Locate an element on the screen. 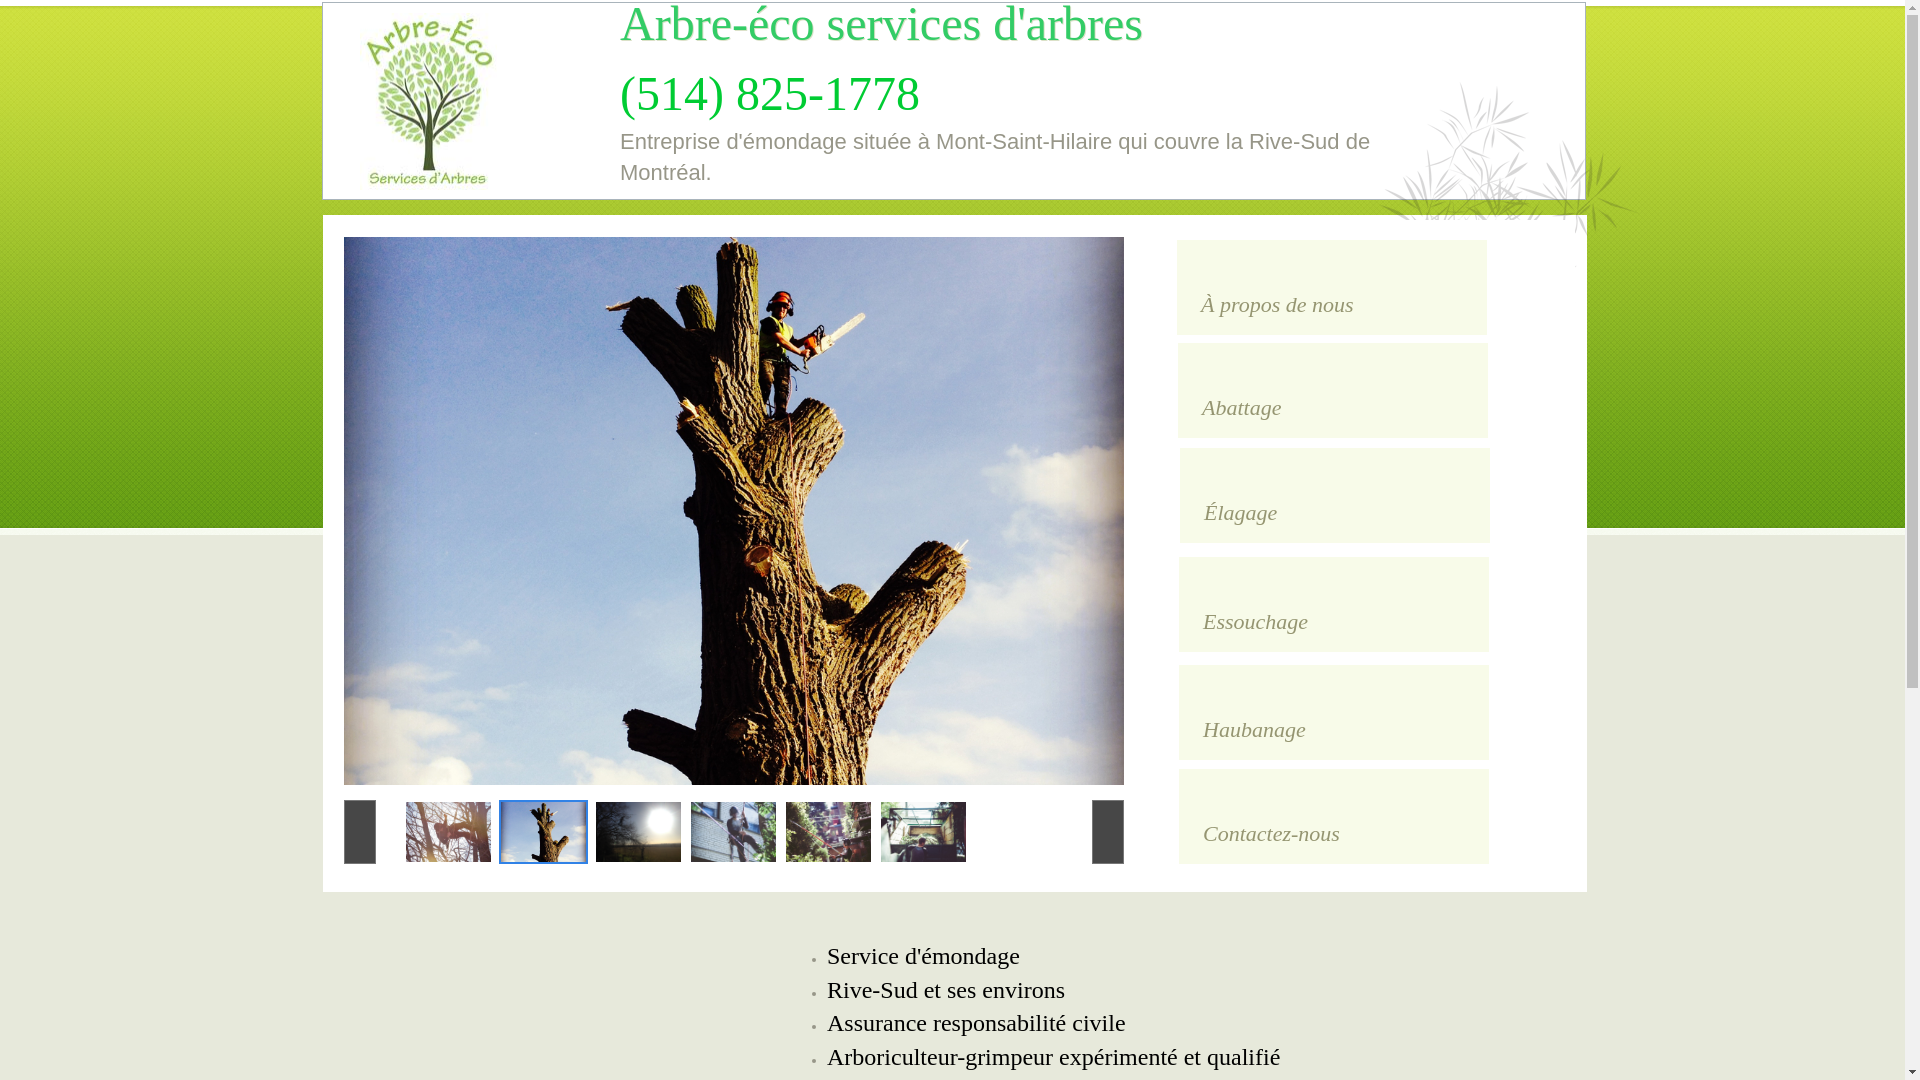 Image resolution: width=1920 pixels, height=1080 pixels. Contactez-nous is located at coordinates (1334, 816).